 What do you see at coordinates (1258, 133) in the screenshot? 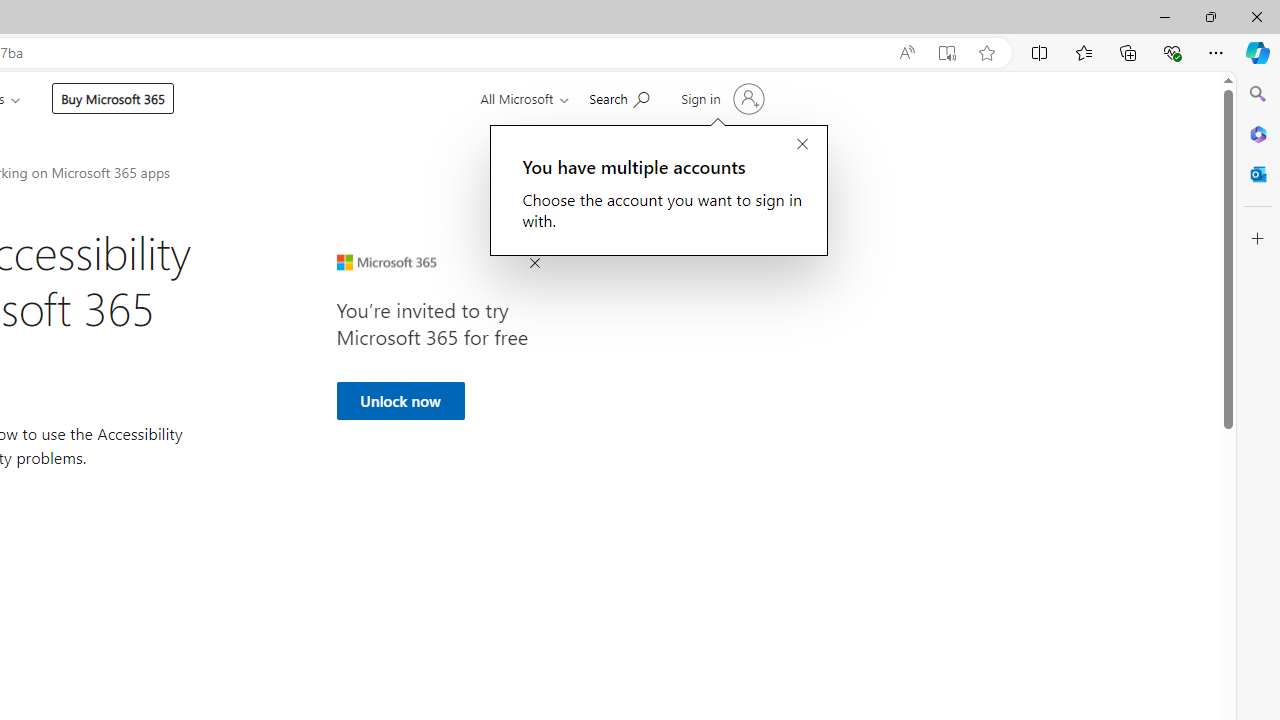
I see `Microsoft 365` at bounding box center [1258, 133].